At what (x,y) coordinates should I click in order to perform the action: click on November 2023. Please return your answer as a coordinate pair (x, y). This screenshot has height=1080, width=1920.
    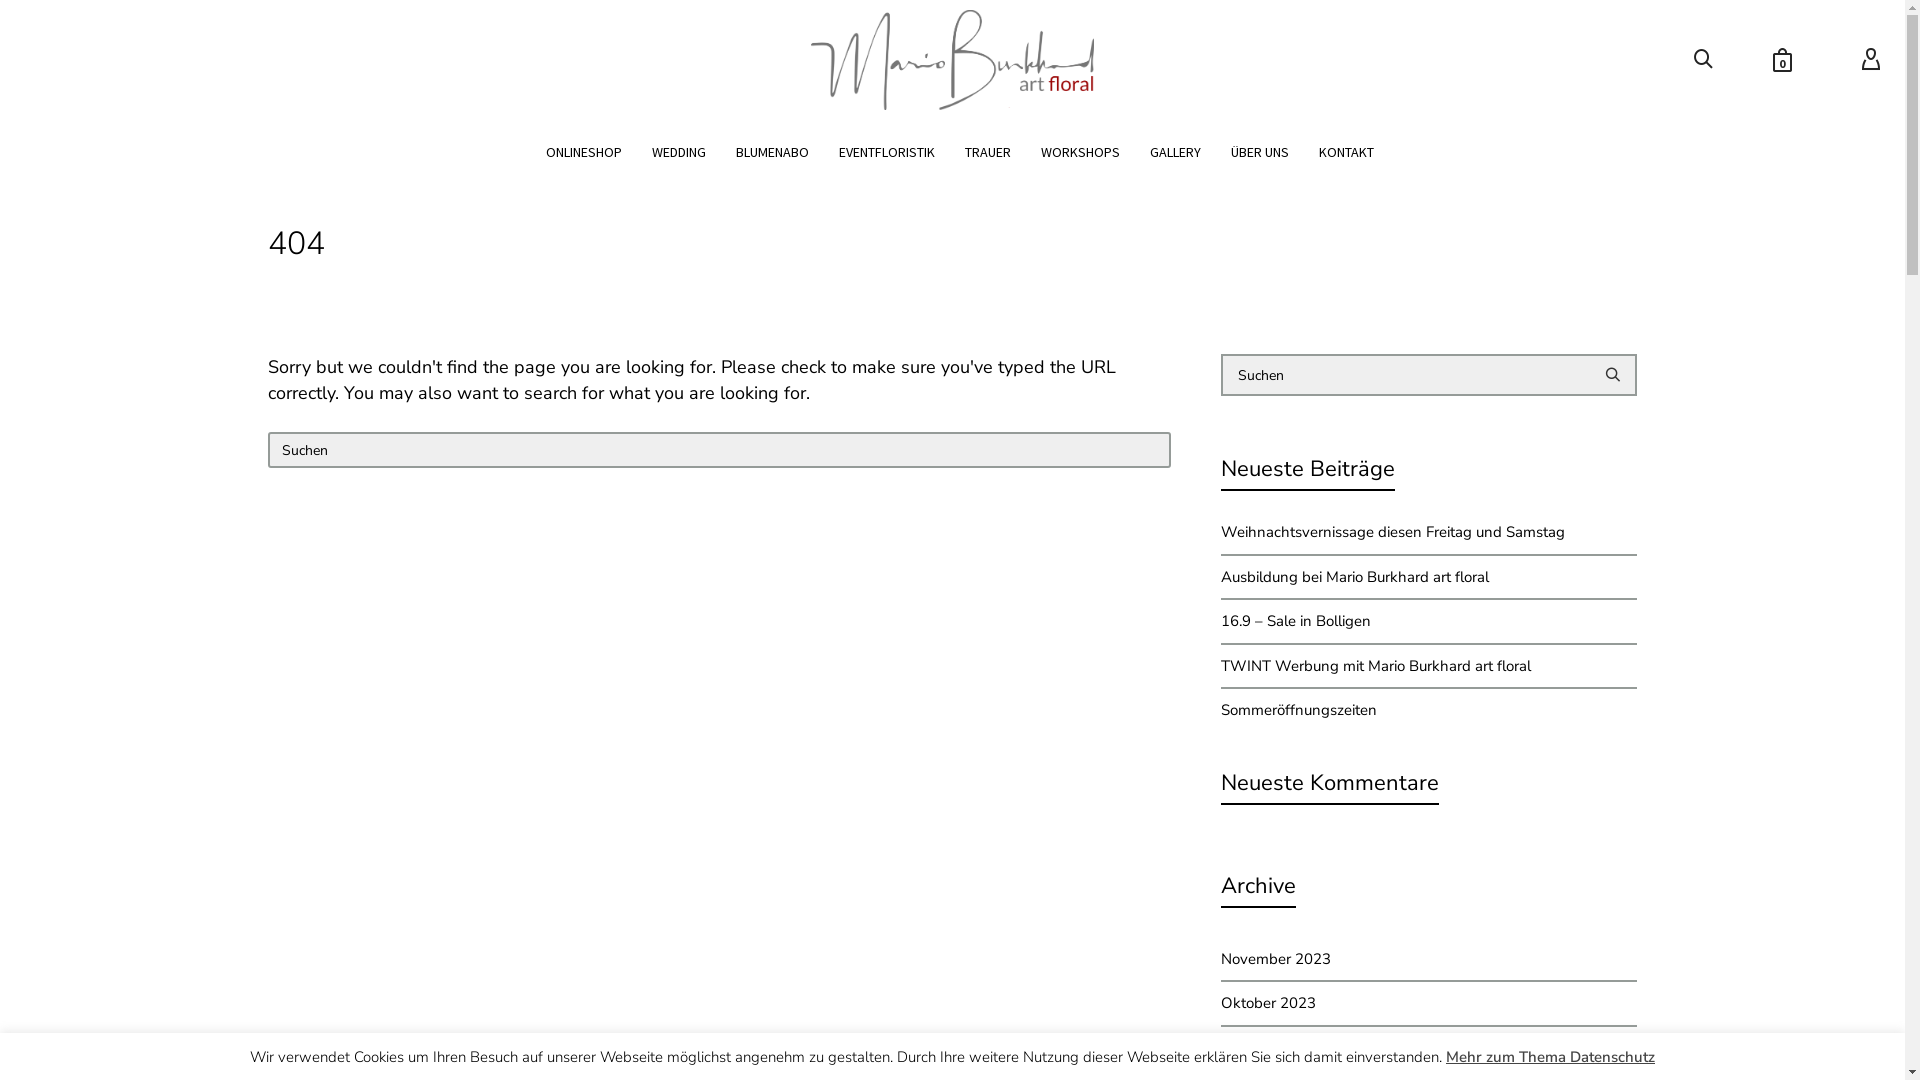
    Looking at the image, I should click on (1430, 960).